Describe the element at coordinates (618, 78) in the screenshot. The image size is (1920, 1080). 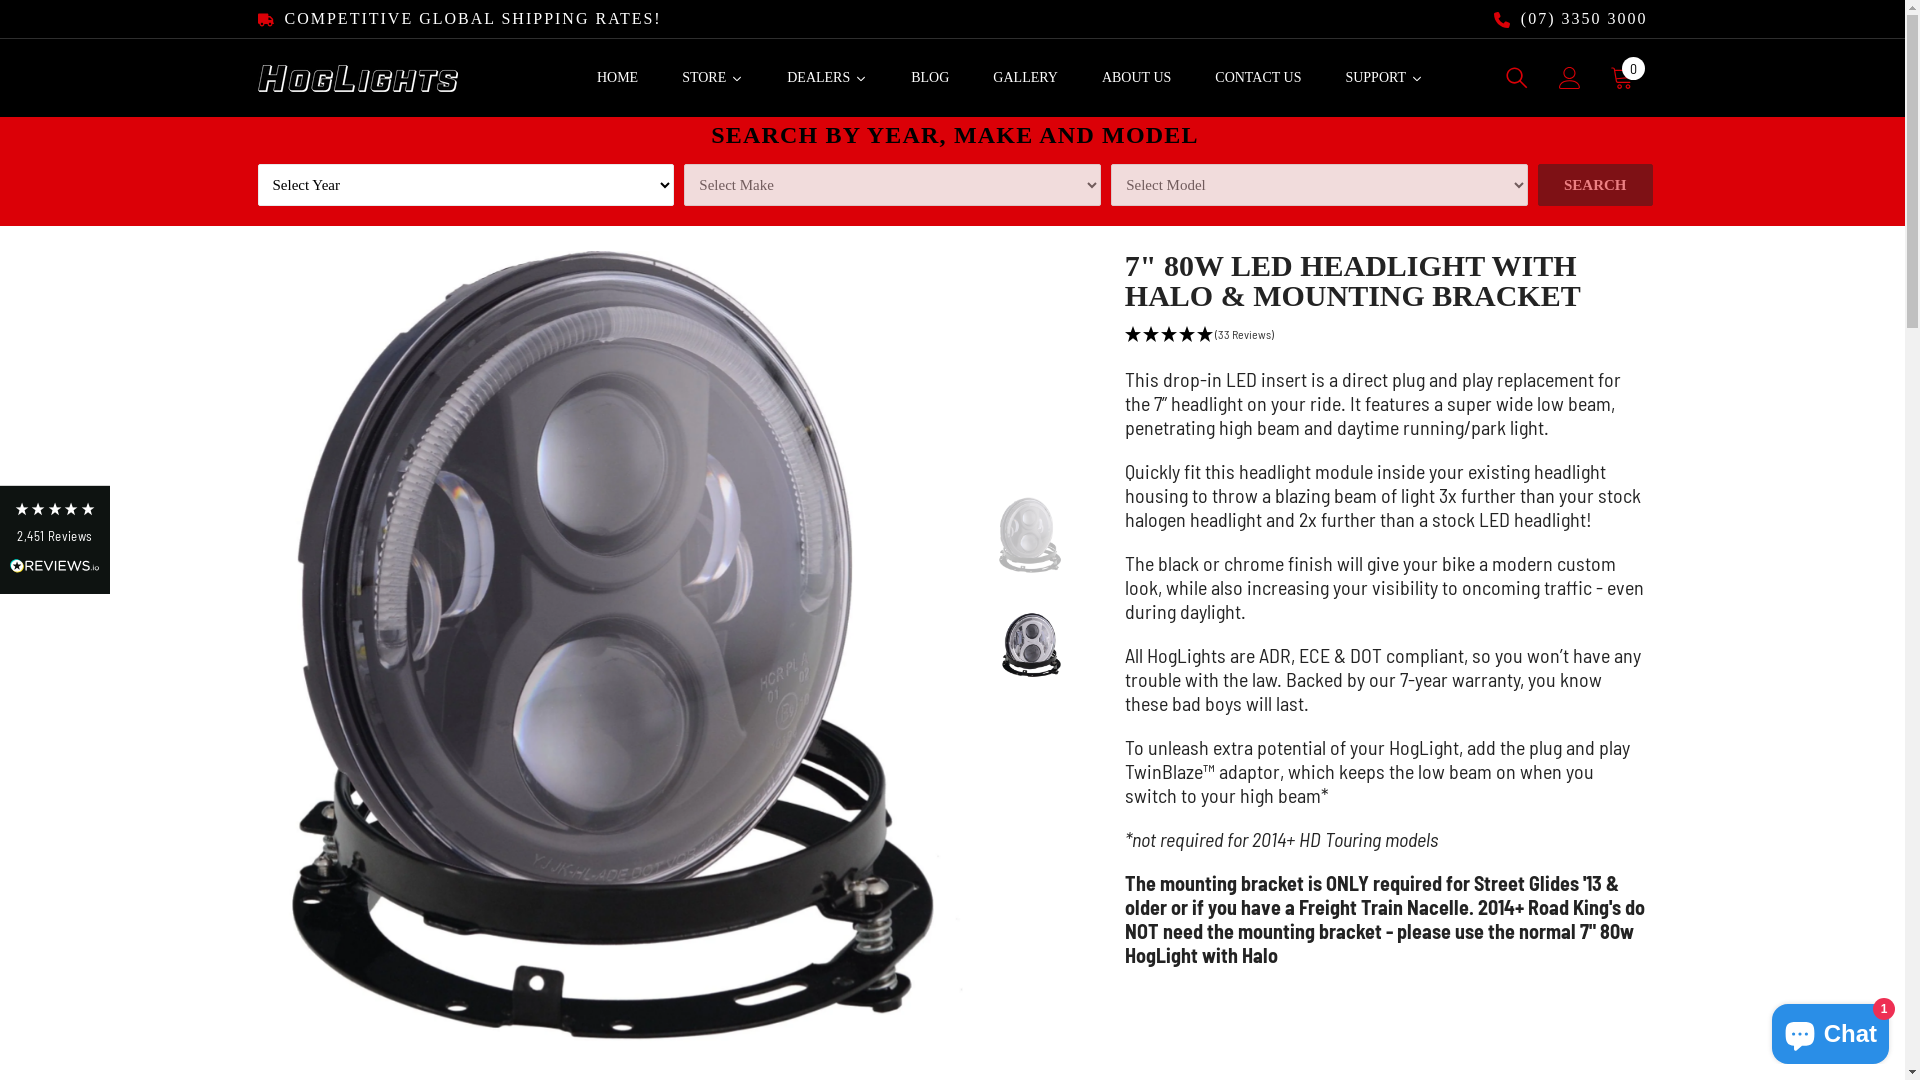
I see `HOME` at that location.